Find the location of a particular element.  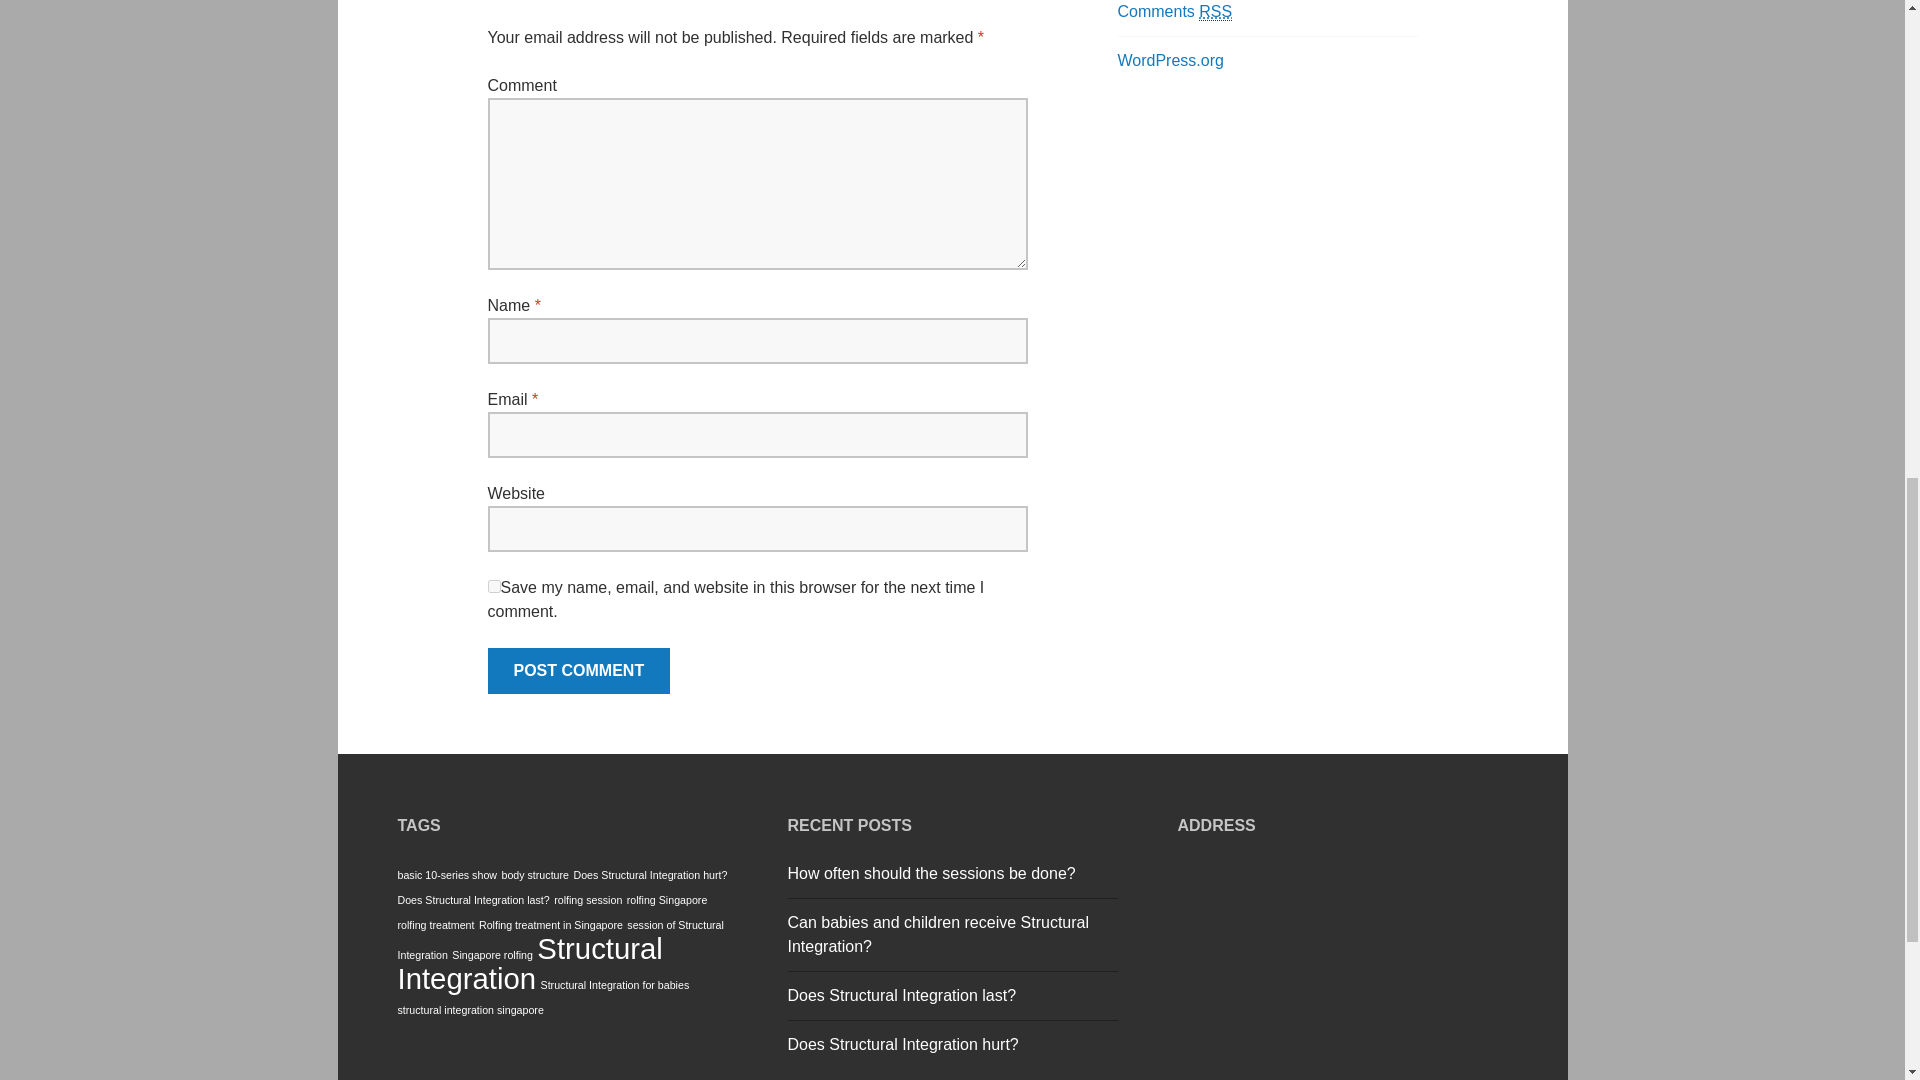

Post Comment is located at coordinates (578, 671).